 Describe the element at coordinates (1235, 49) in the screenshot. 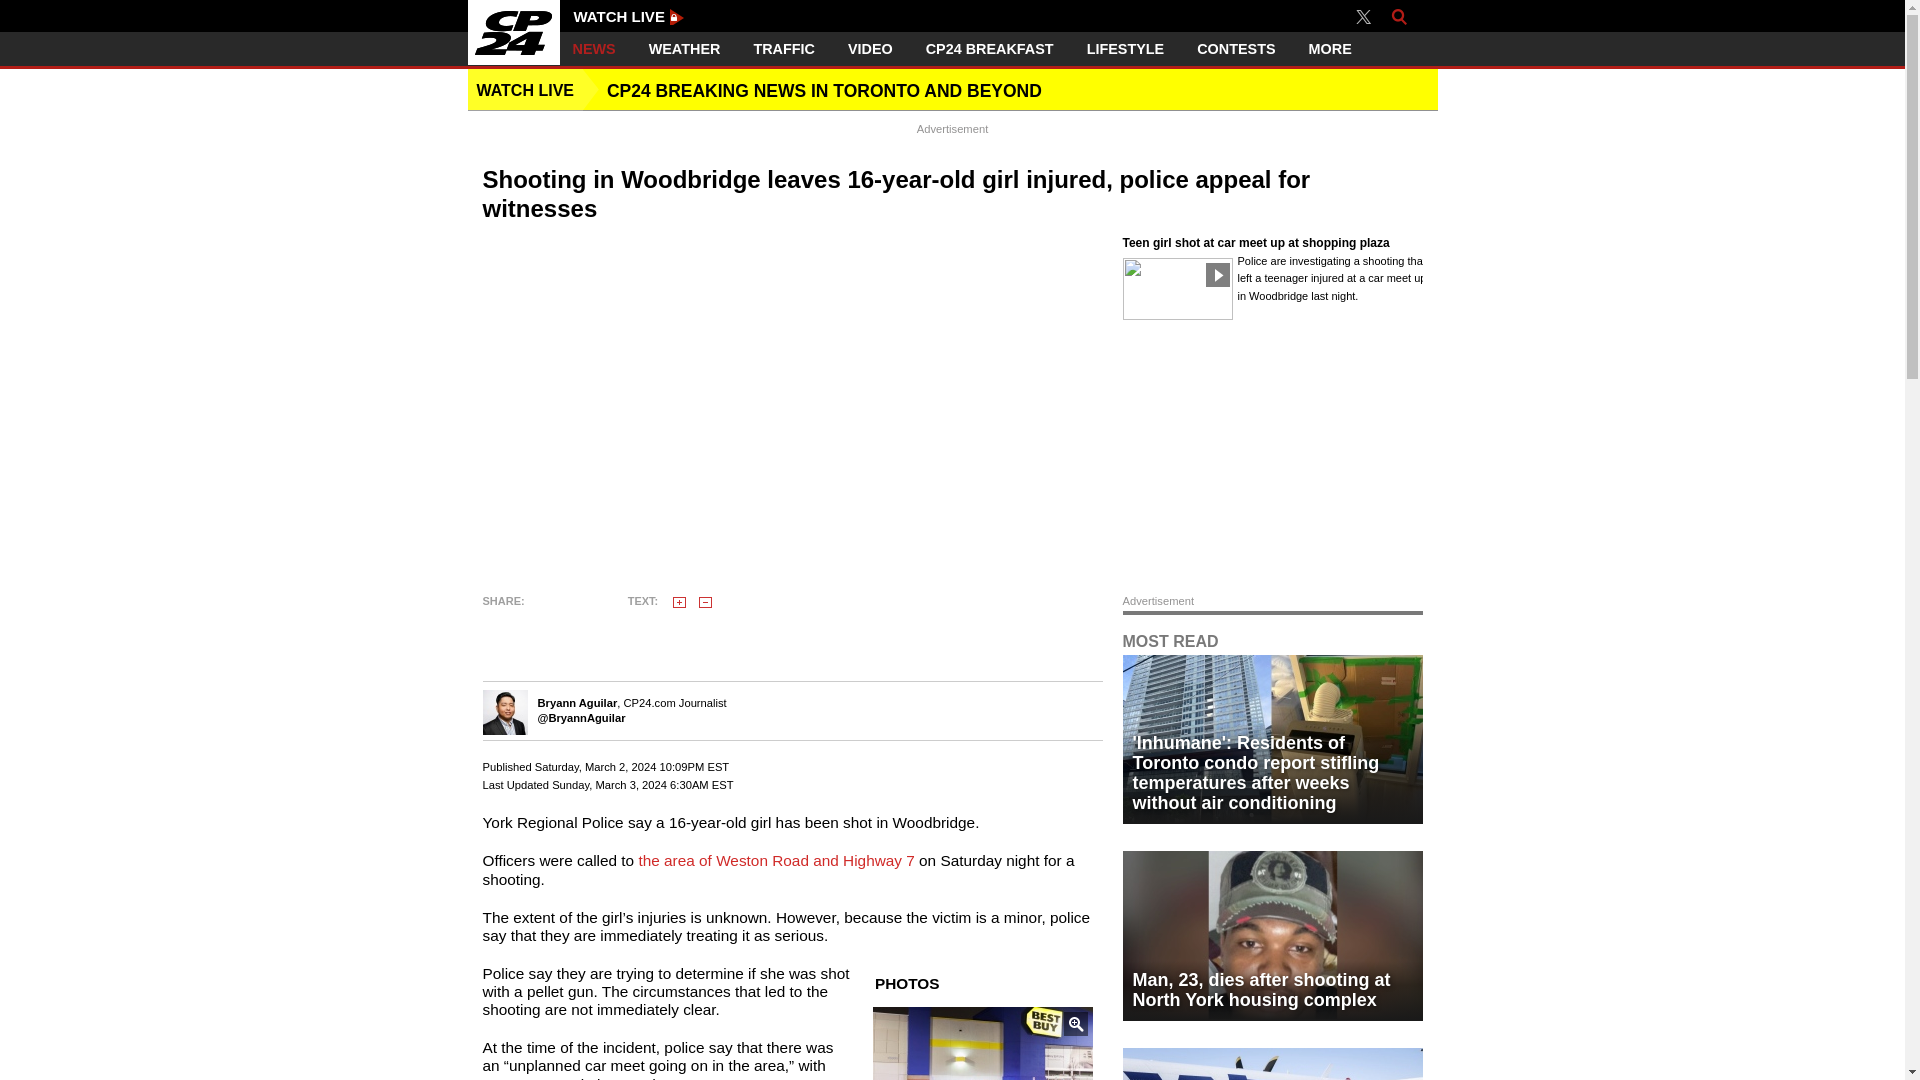

I see `Contests` at that location.